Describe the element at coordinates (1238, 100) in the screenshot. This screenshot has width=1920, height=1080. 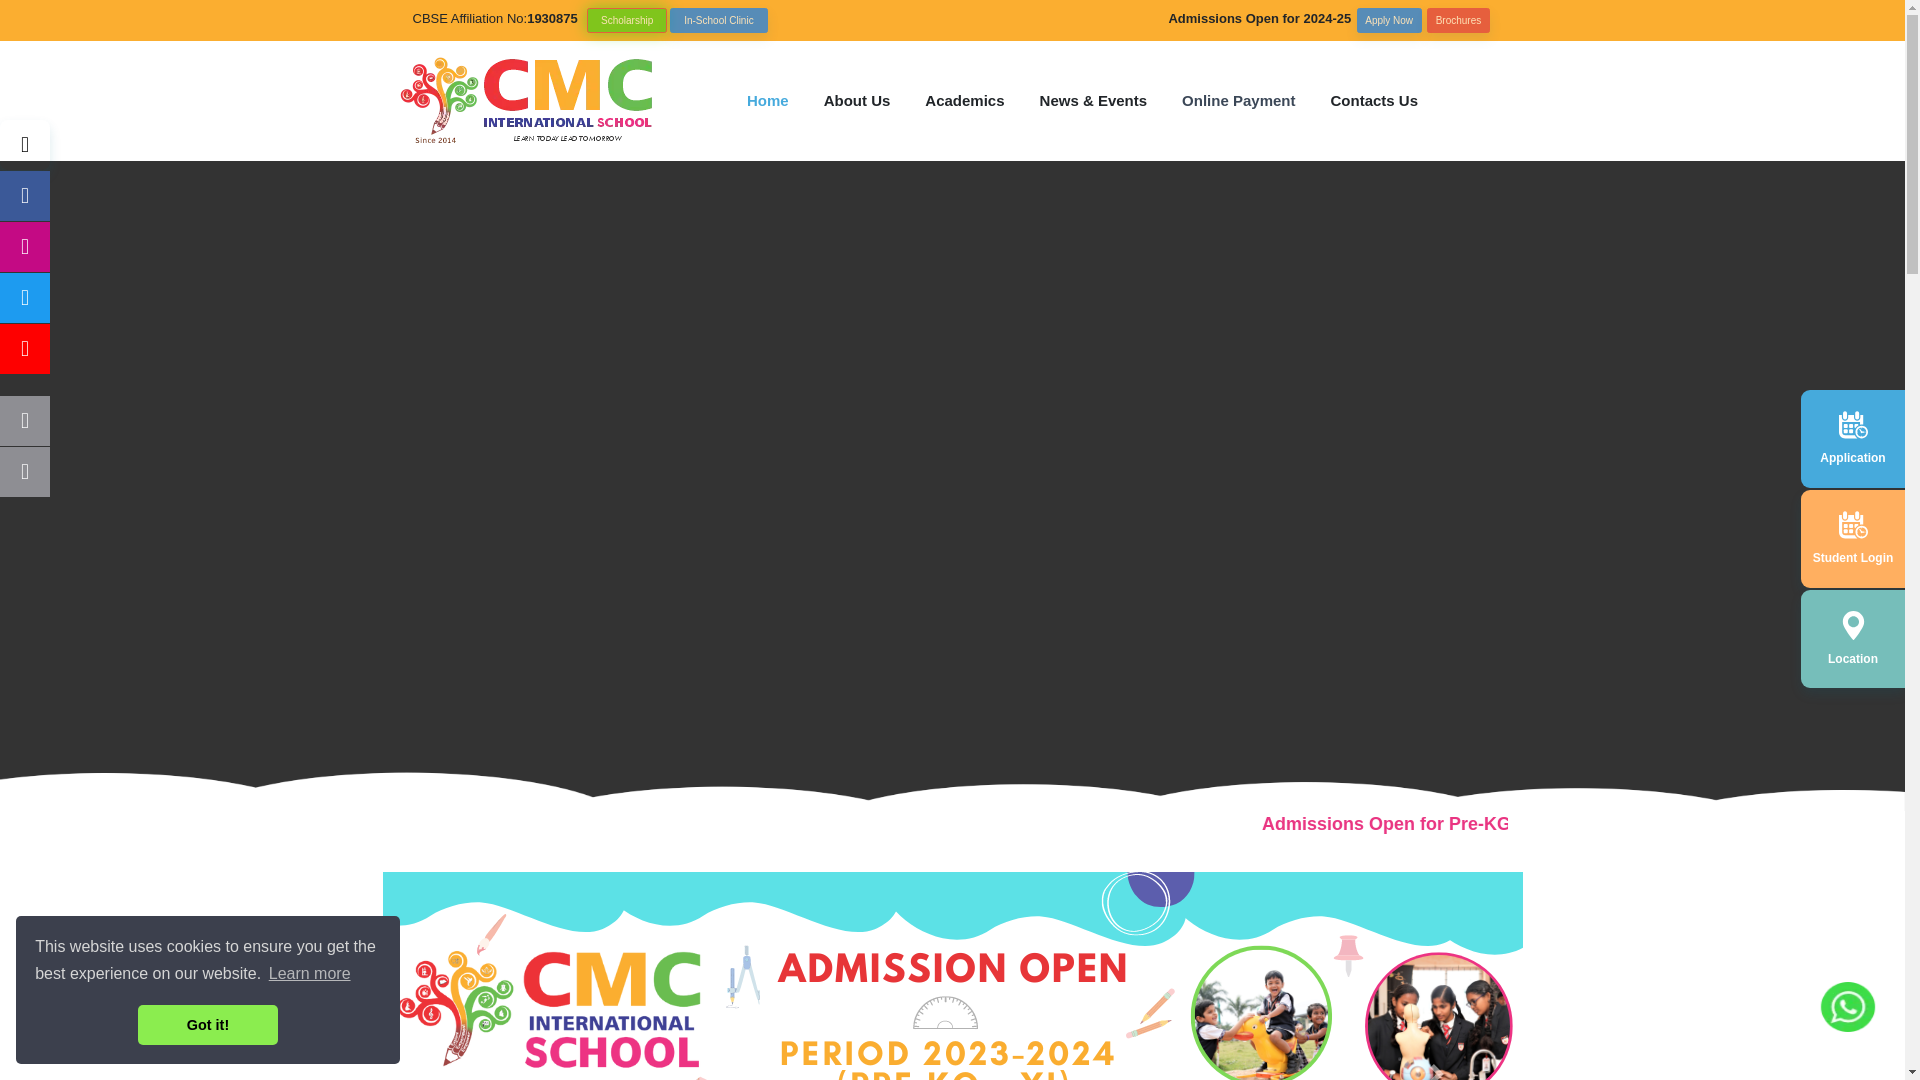
I see `Online Payment` at that location.